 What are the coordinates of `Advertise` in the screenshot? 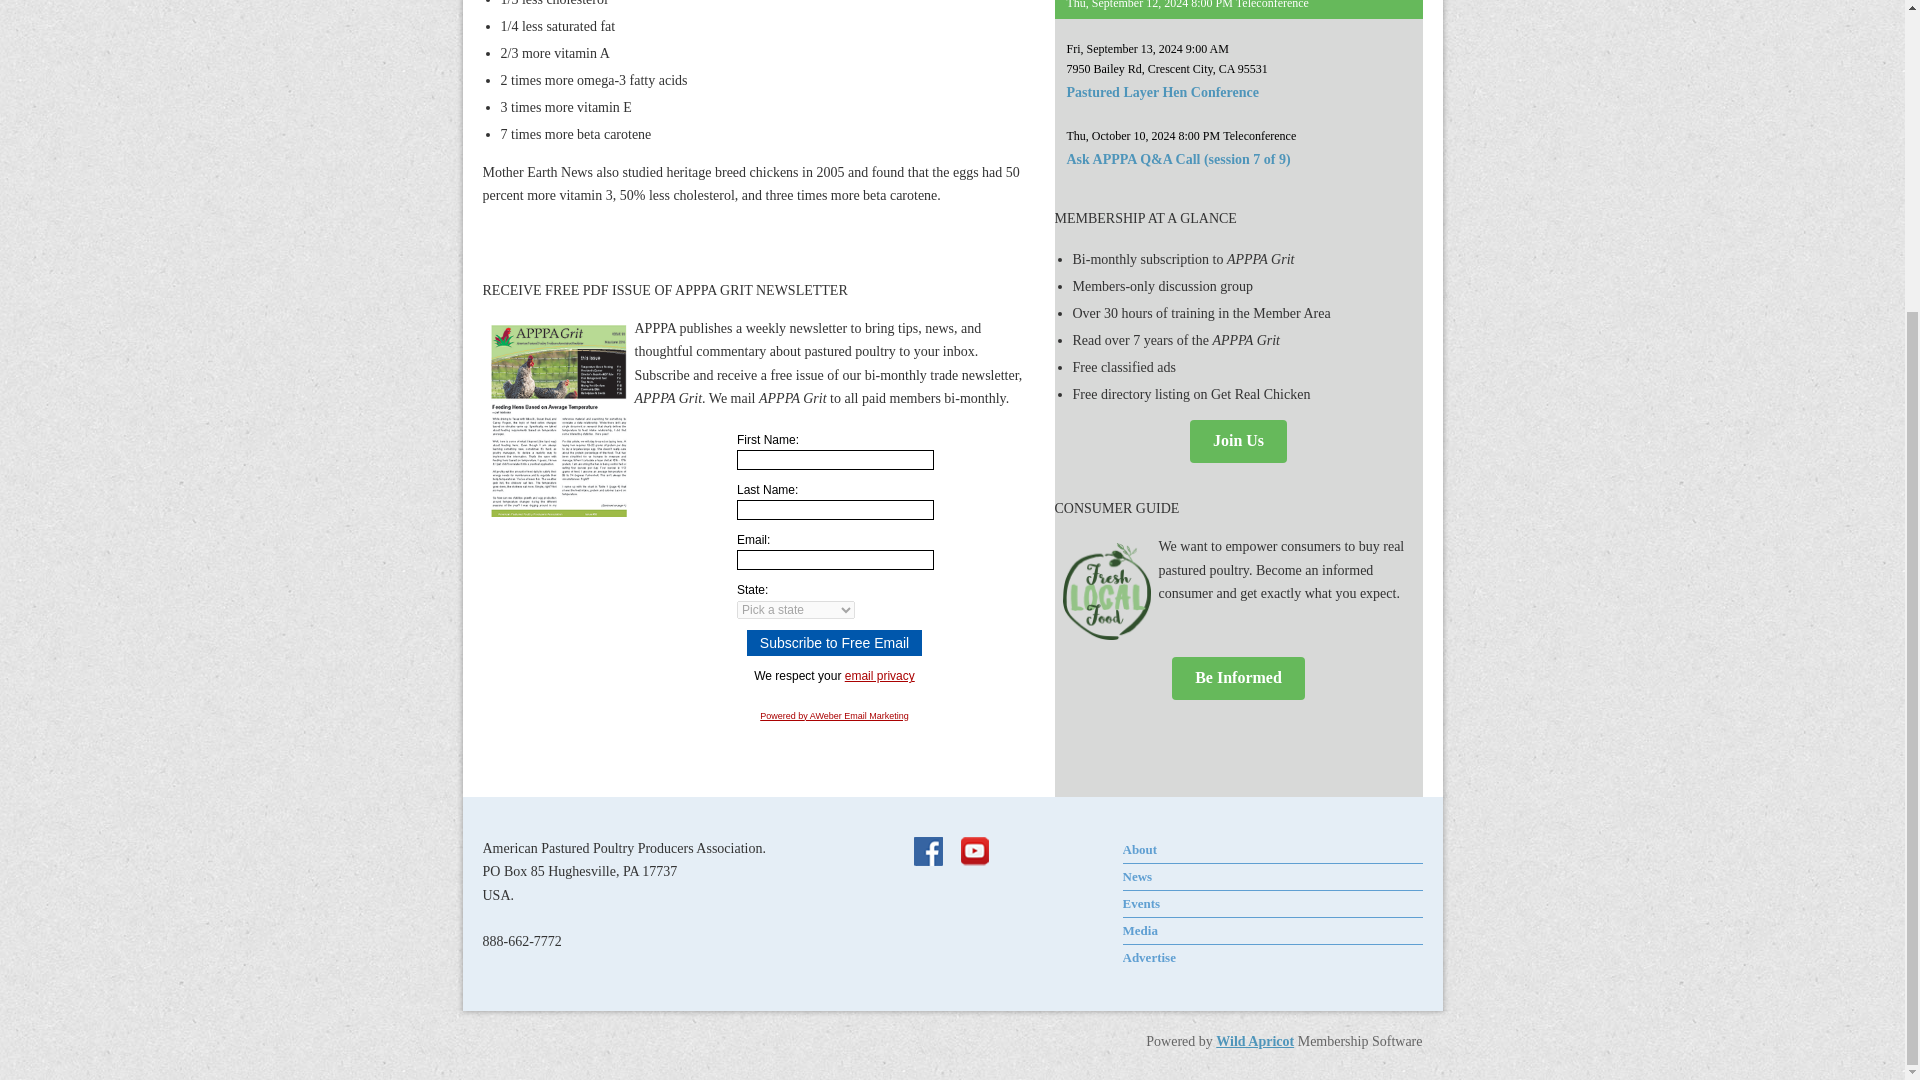 It's located at (1148, 958).